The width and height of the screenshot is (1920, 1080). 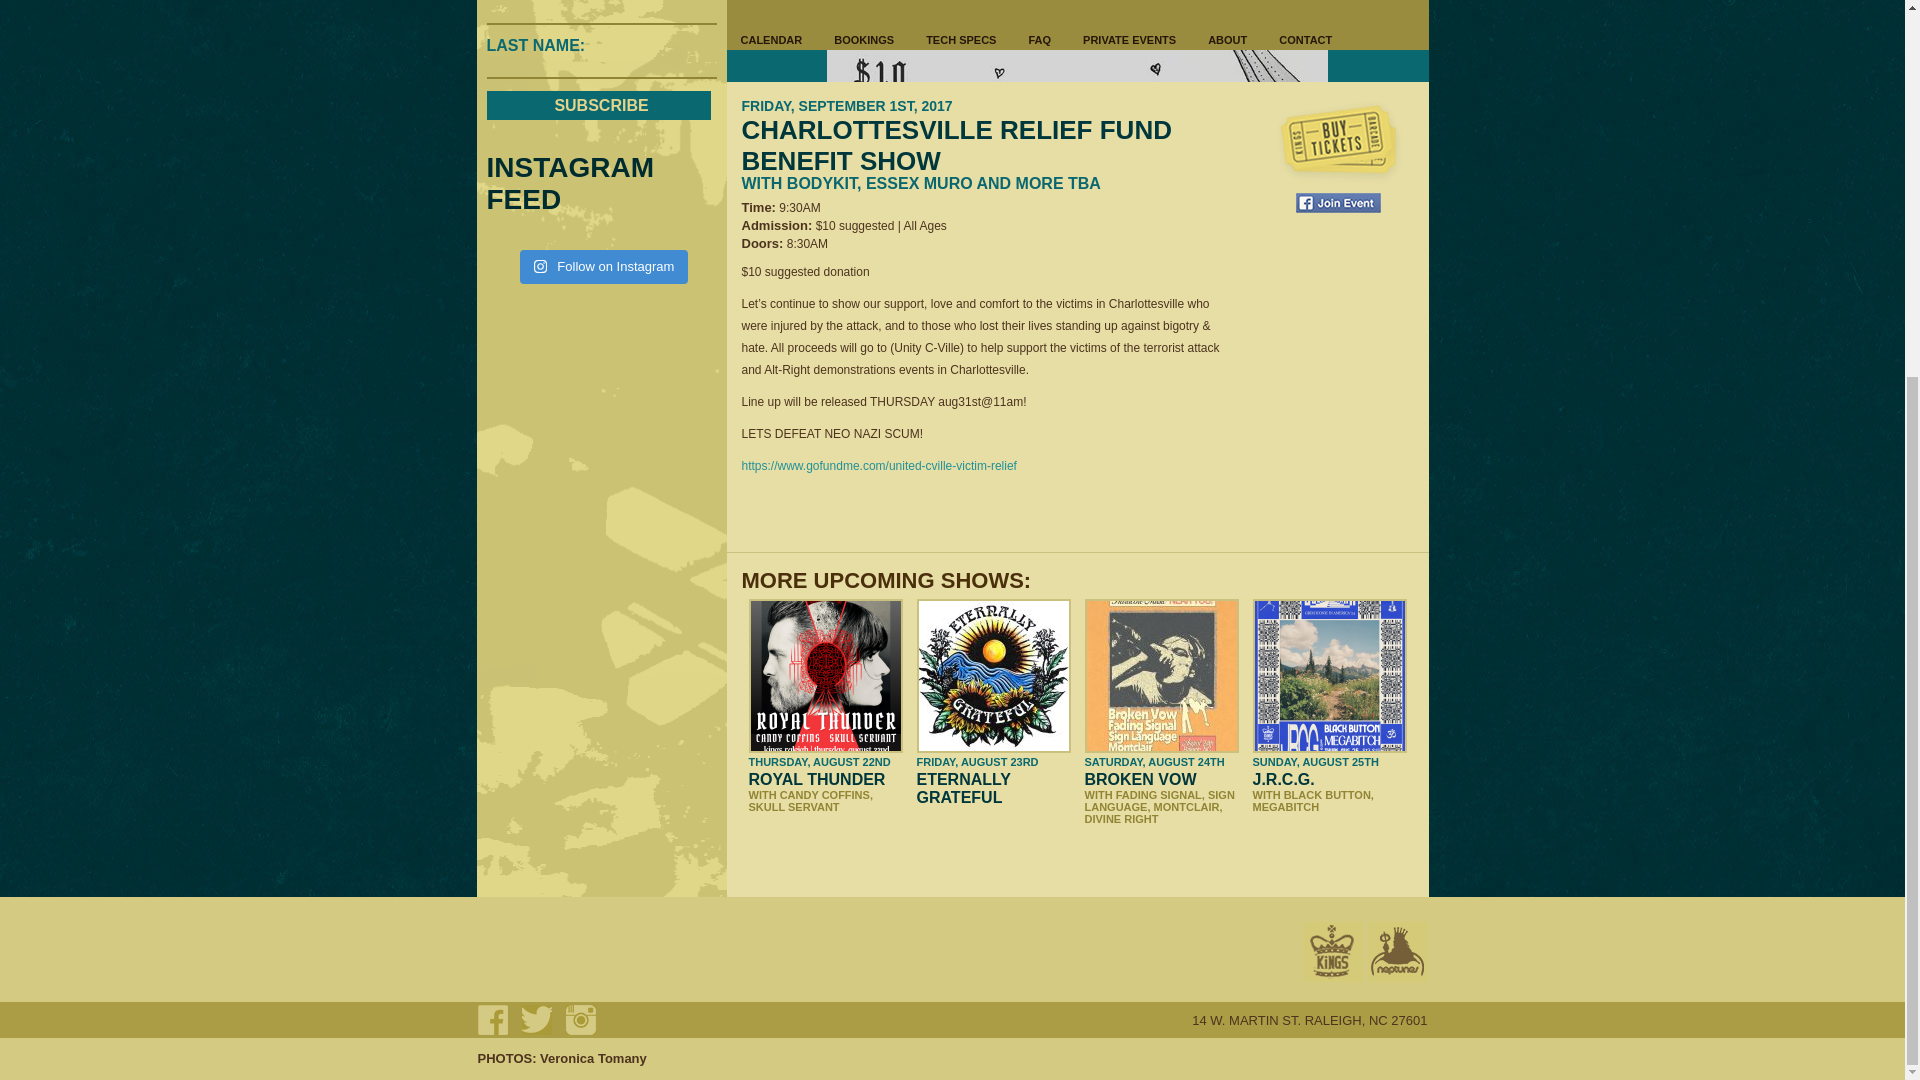 I want to click on King's on Facebook, so click(x=493, y=1020).